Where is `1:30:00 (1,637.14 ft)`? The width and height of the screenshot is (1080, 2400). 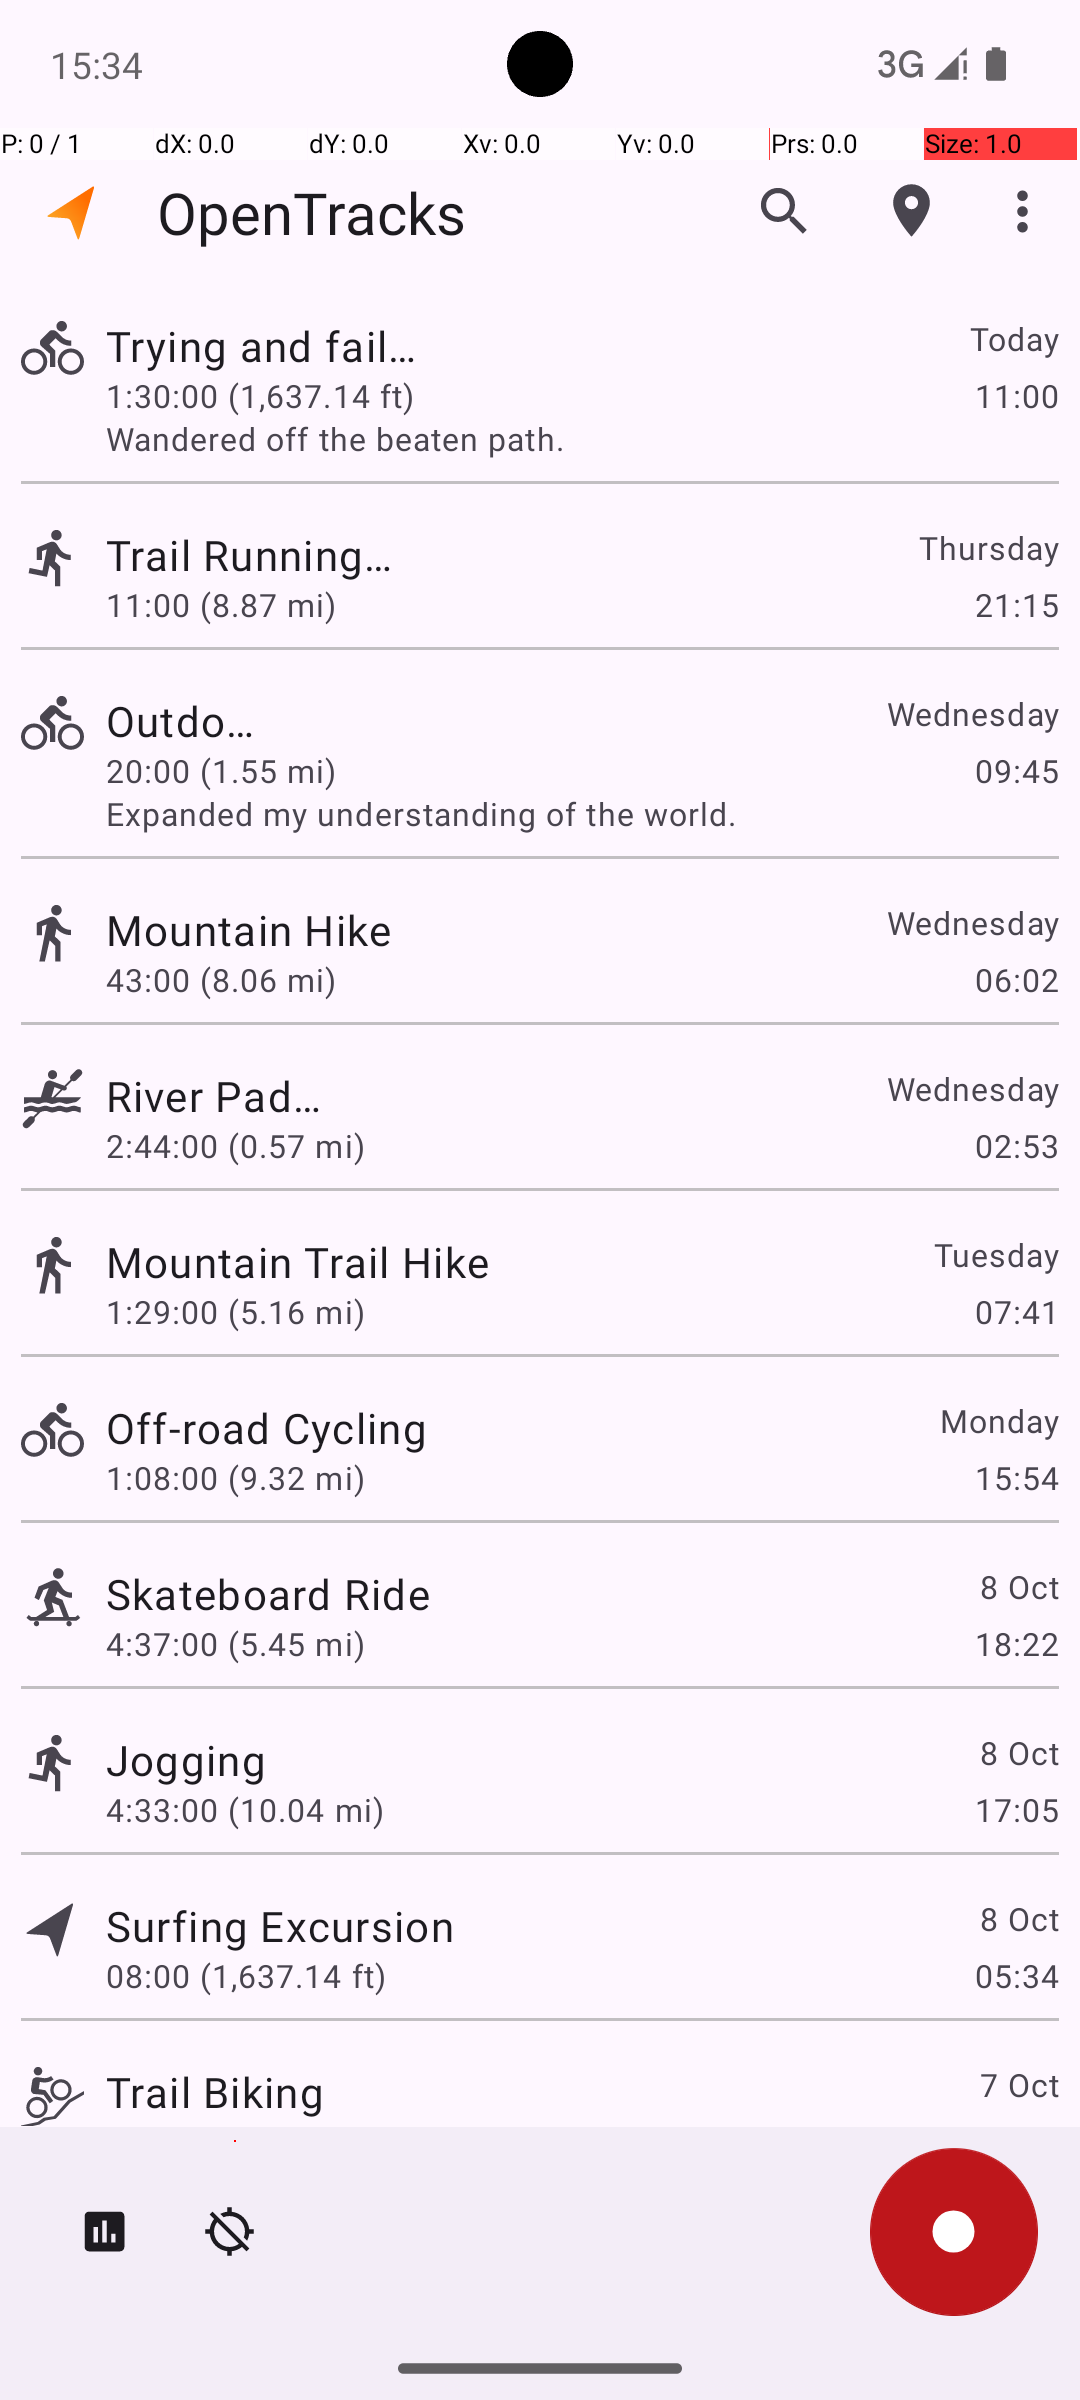 1:30:00 (1,637.14 ft) is located at coordinates (260, 395).